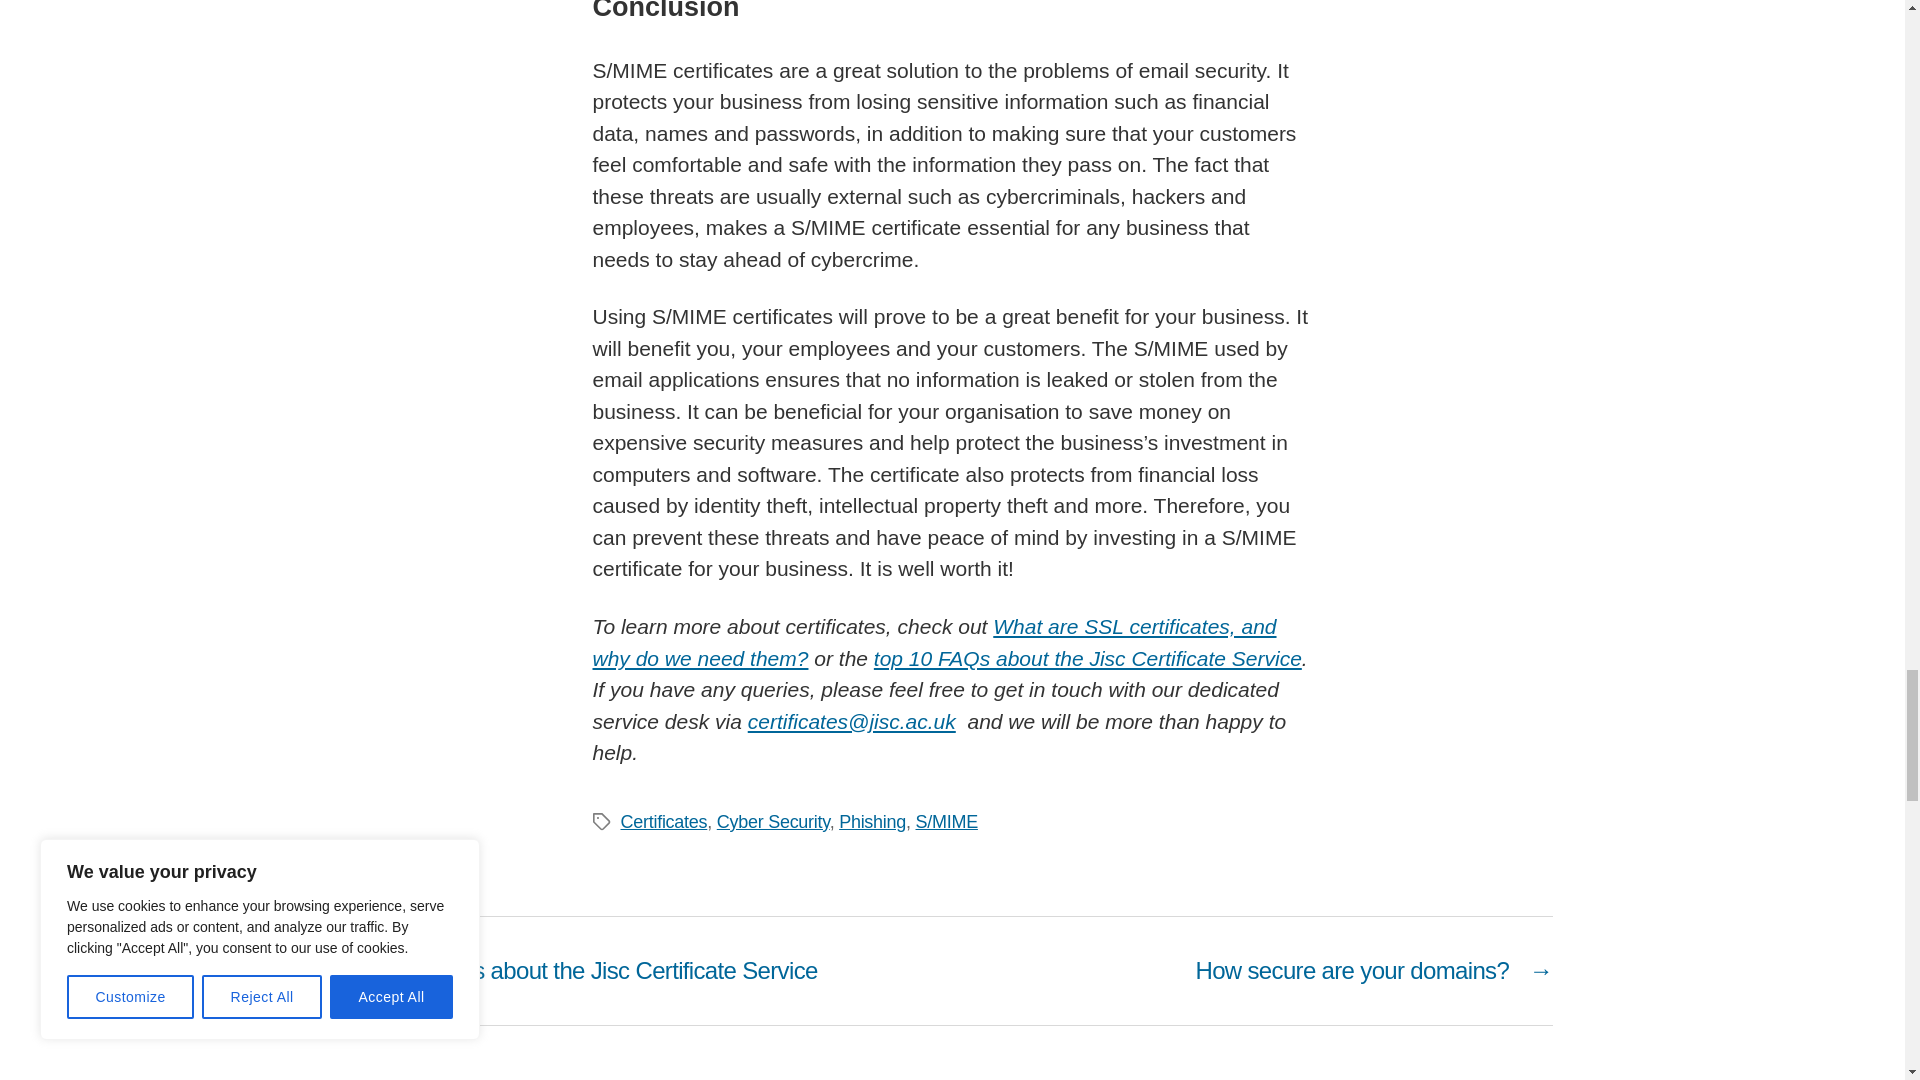  I want to click on Phishing, so click(872, 822).